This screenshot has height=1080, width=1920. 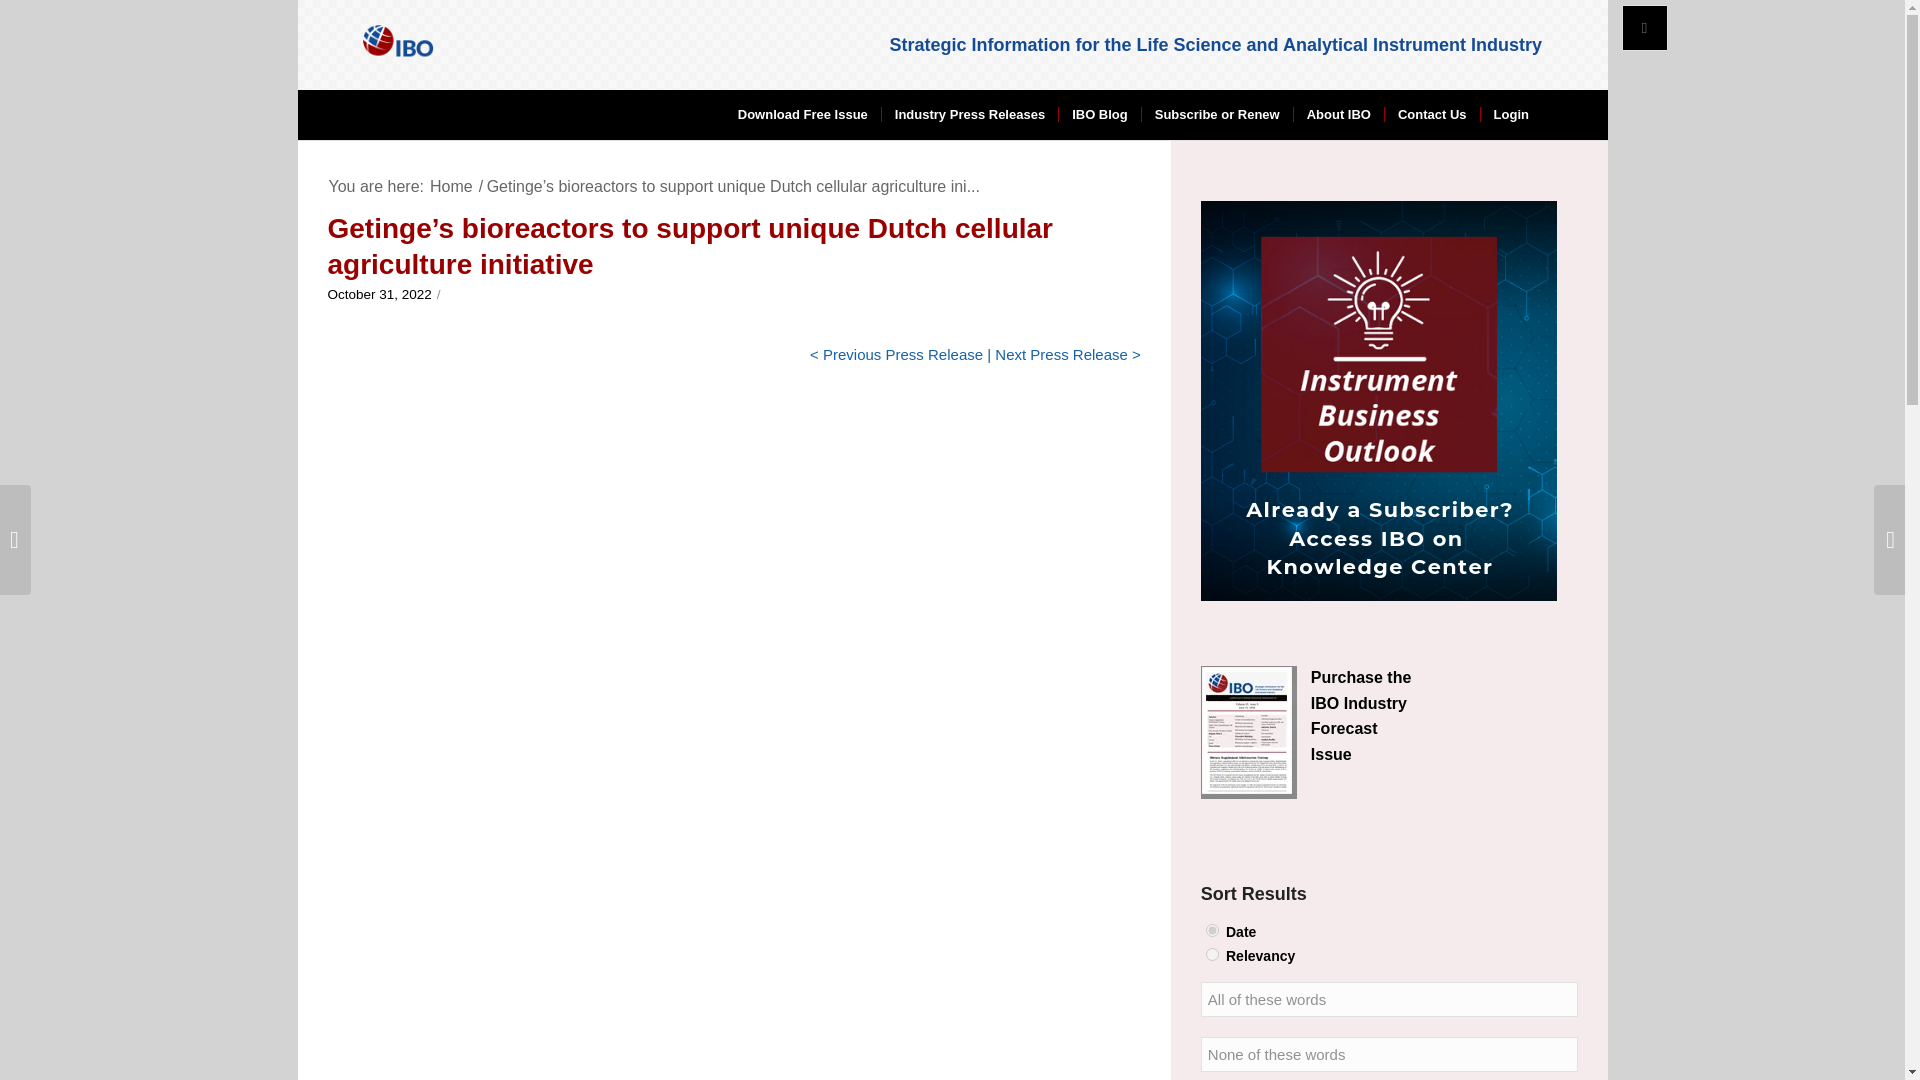 What do you see at coordinates (1216, 114) in the screenshot?
I see `Subscribe or Renew` at bounding box center [1216, 114].